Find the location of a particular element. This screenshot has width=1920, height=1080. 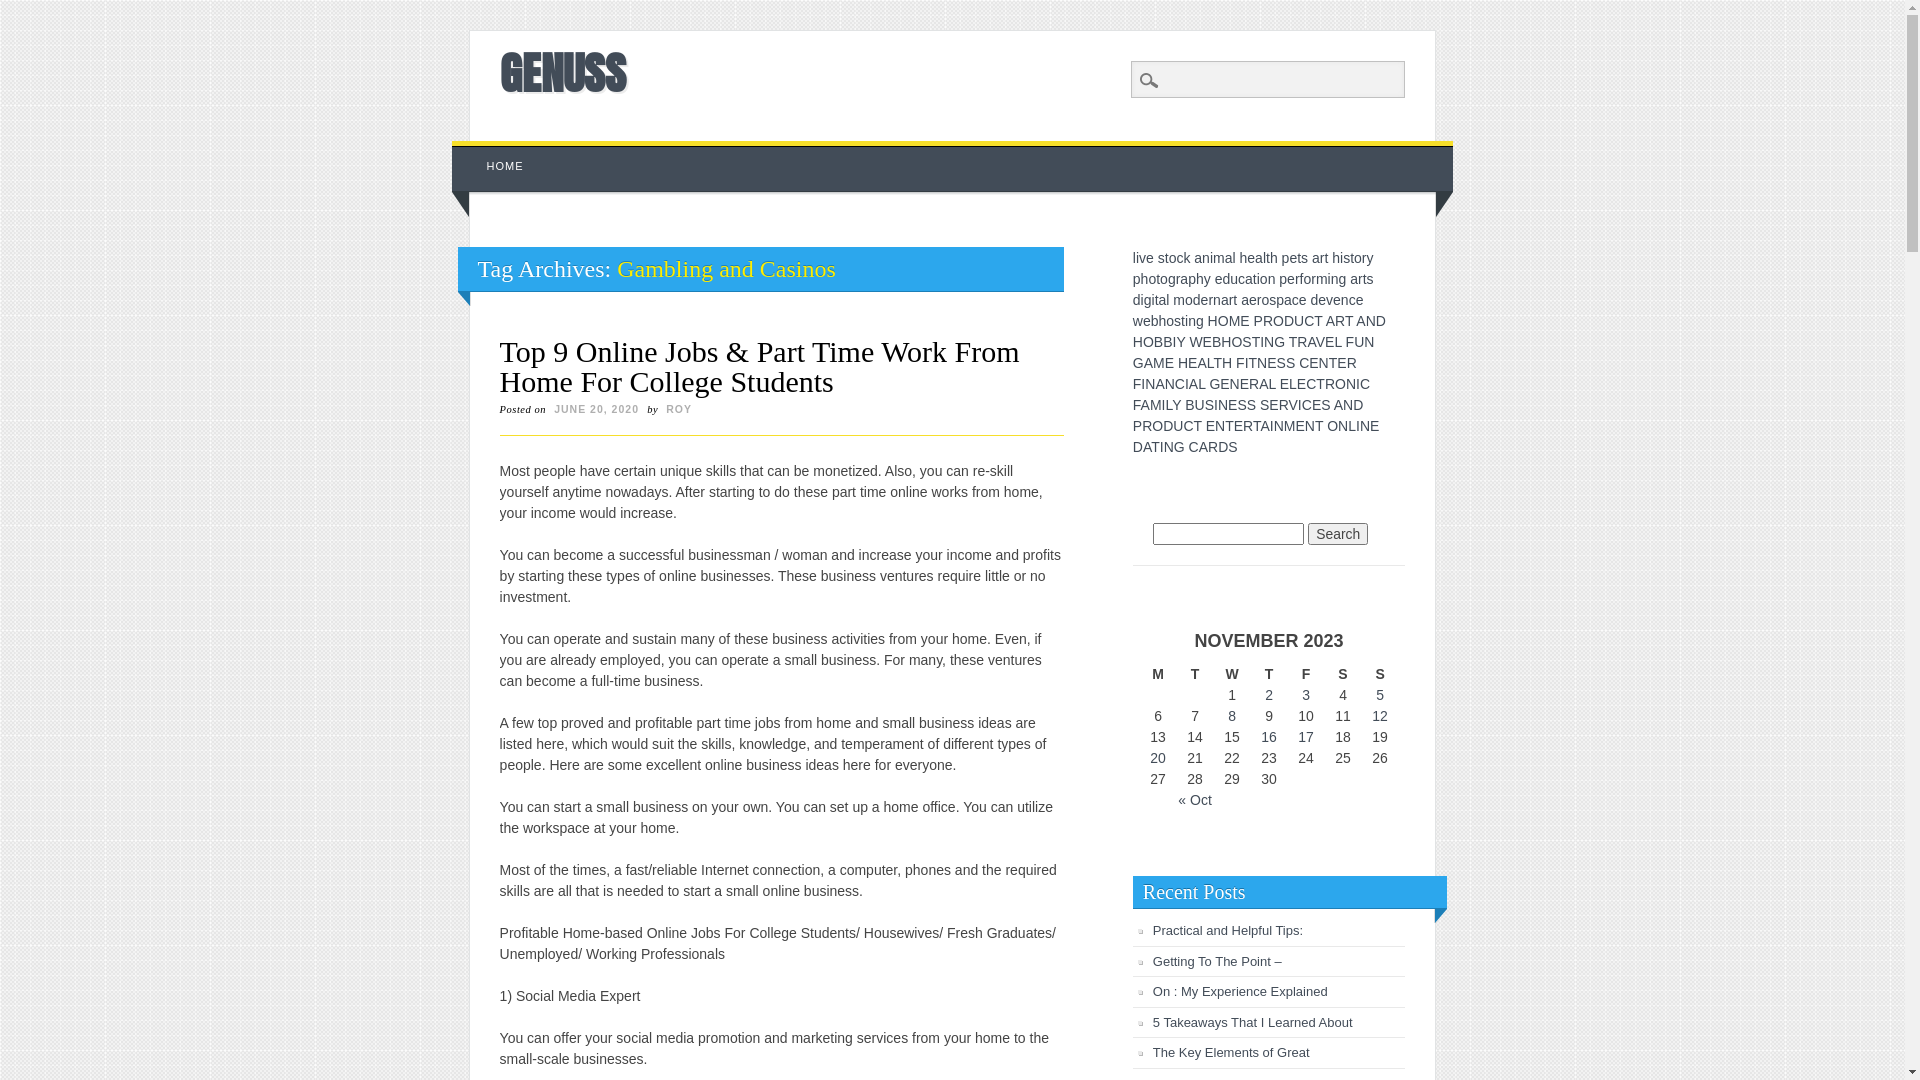

r is located at coordinates (1298, 279).